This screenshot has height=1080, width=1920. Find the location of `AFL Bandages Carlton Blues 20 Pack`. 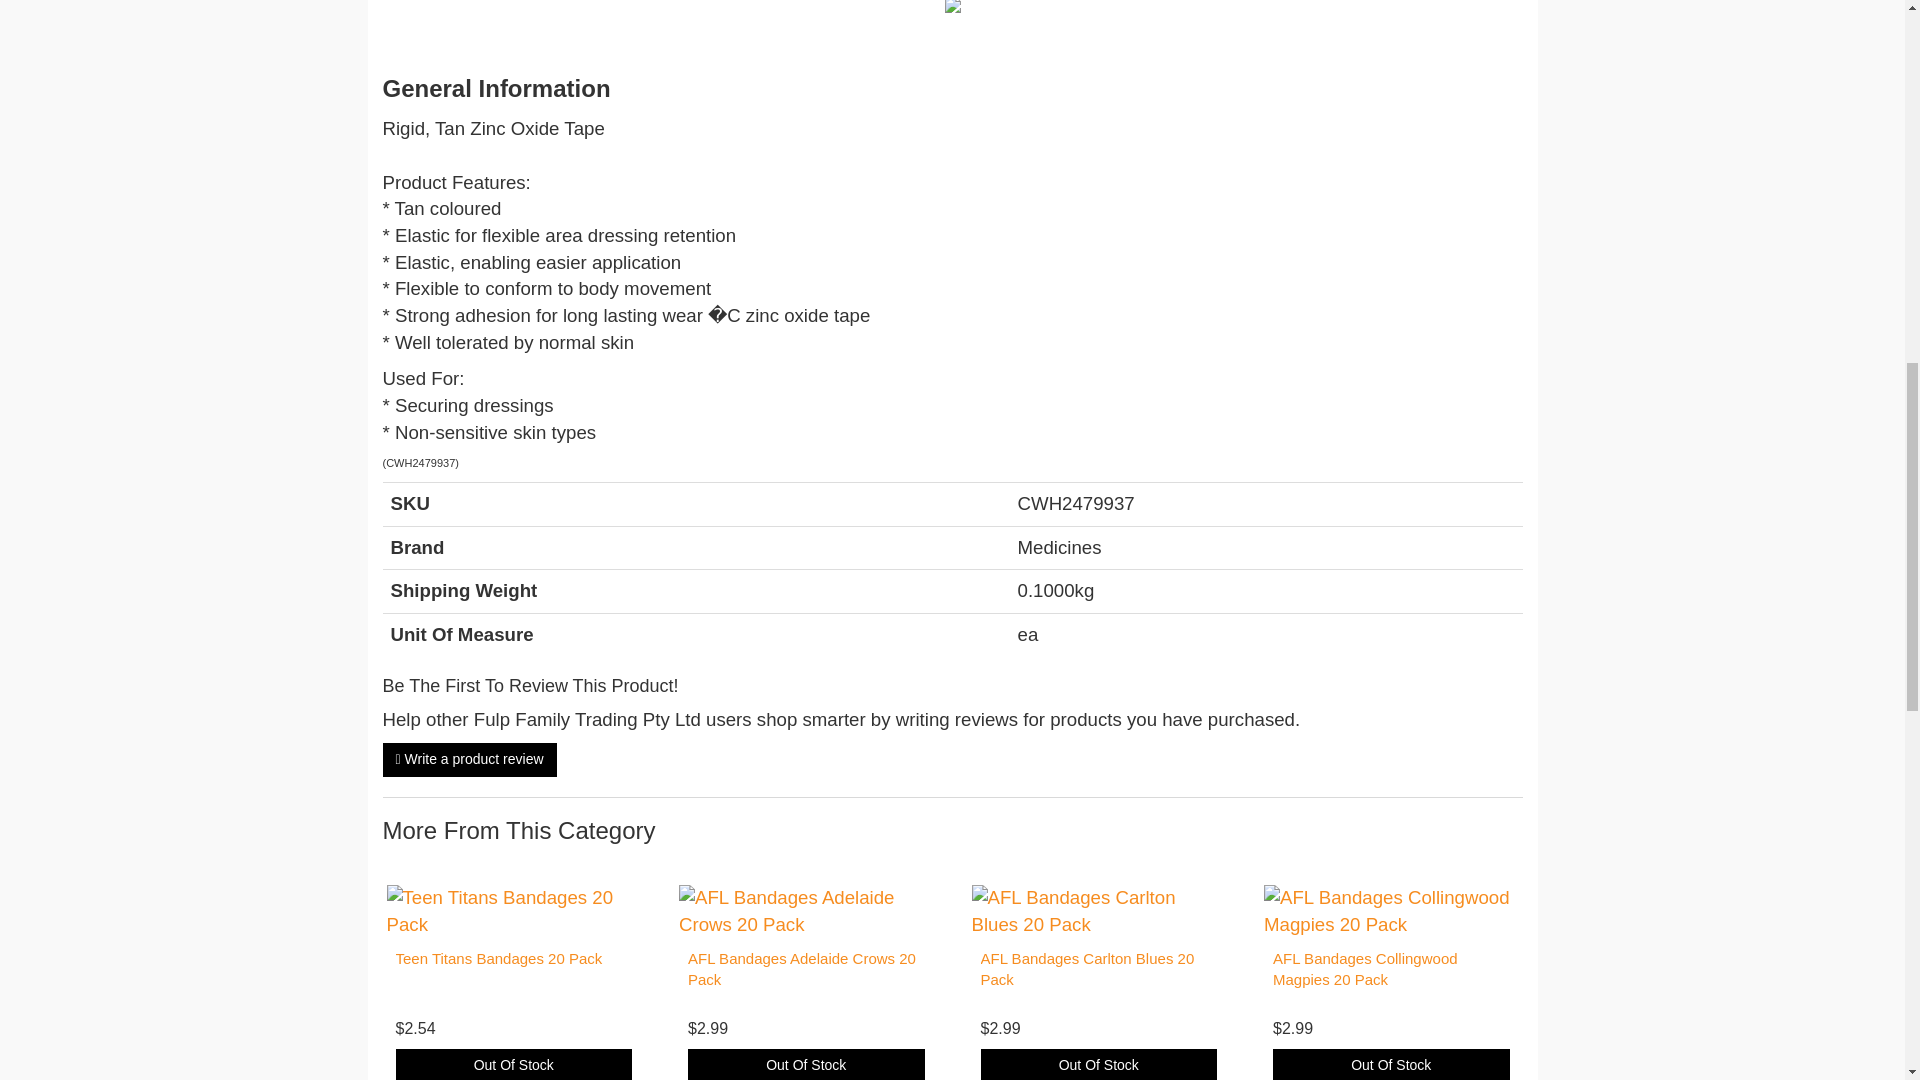

AFL Bandages Carlton Blues 20 Pack is located at coordinates (1086, 969).